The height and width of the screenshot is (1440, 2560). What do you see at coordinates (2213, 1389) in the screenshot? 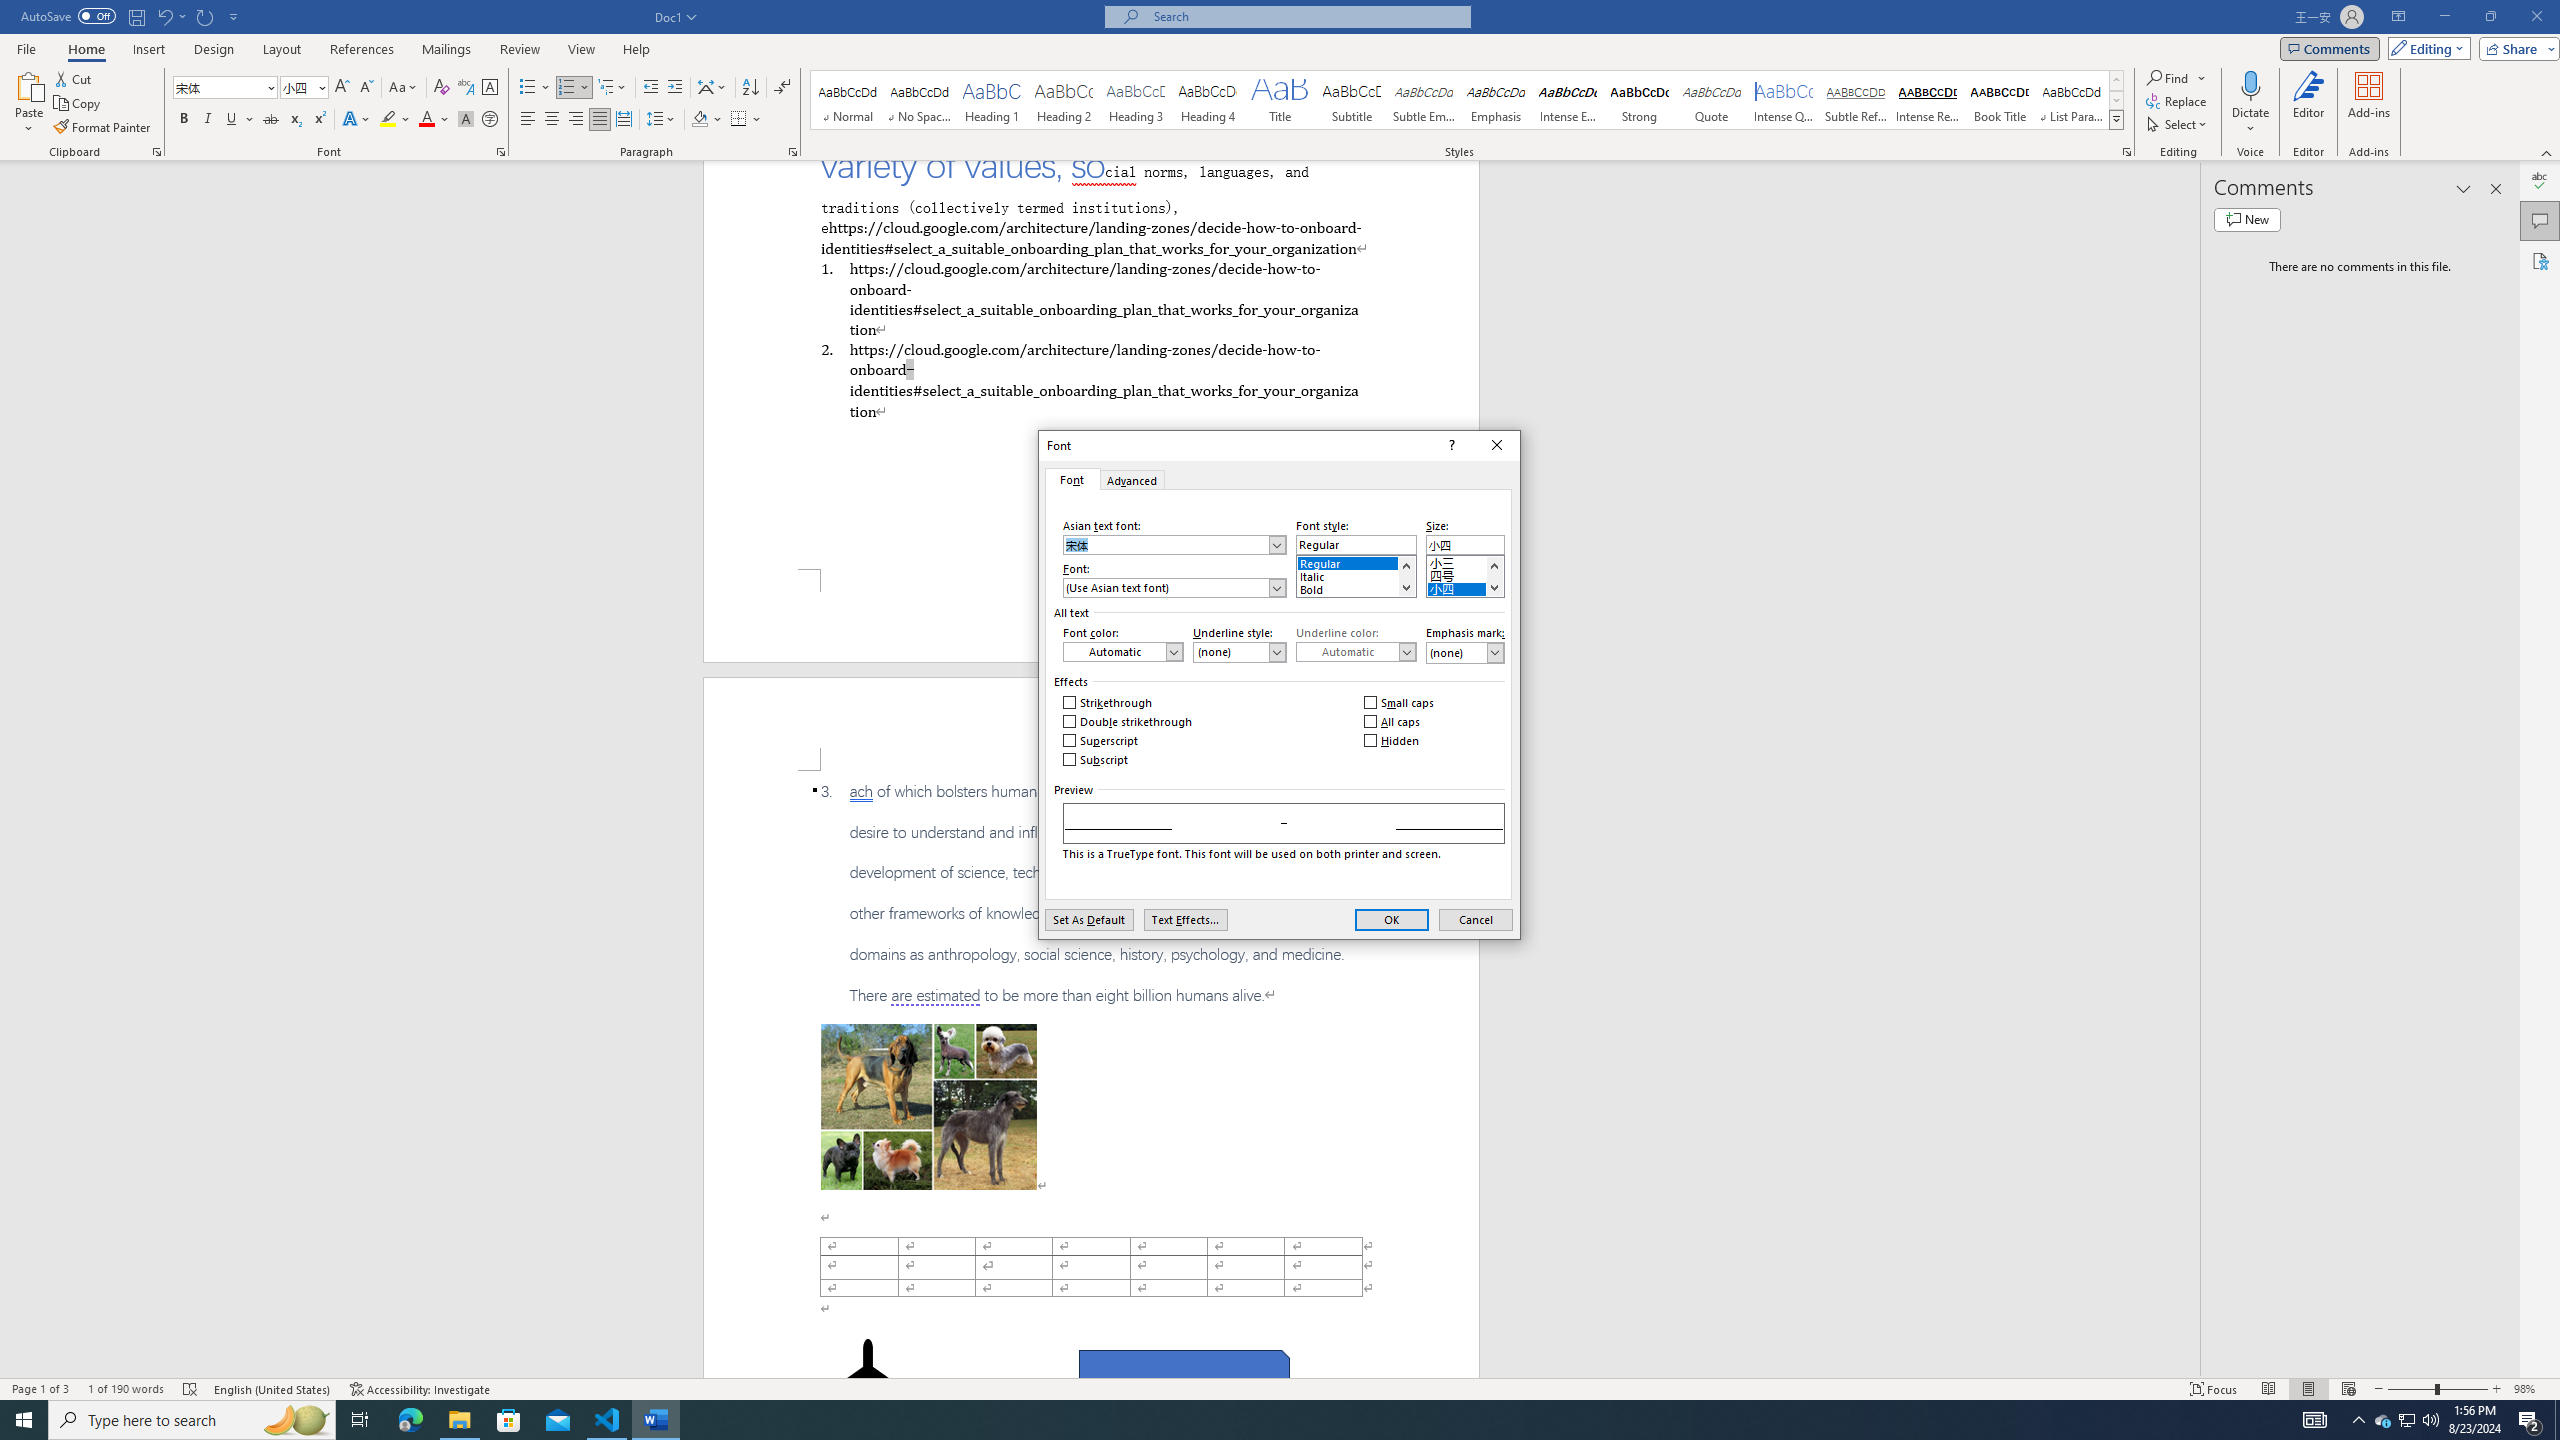
I see `Focus ` at bounding box center [2213, 1389].